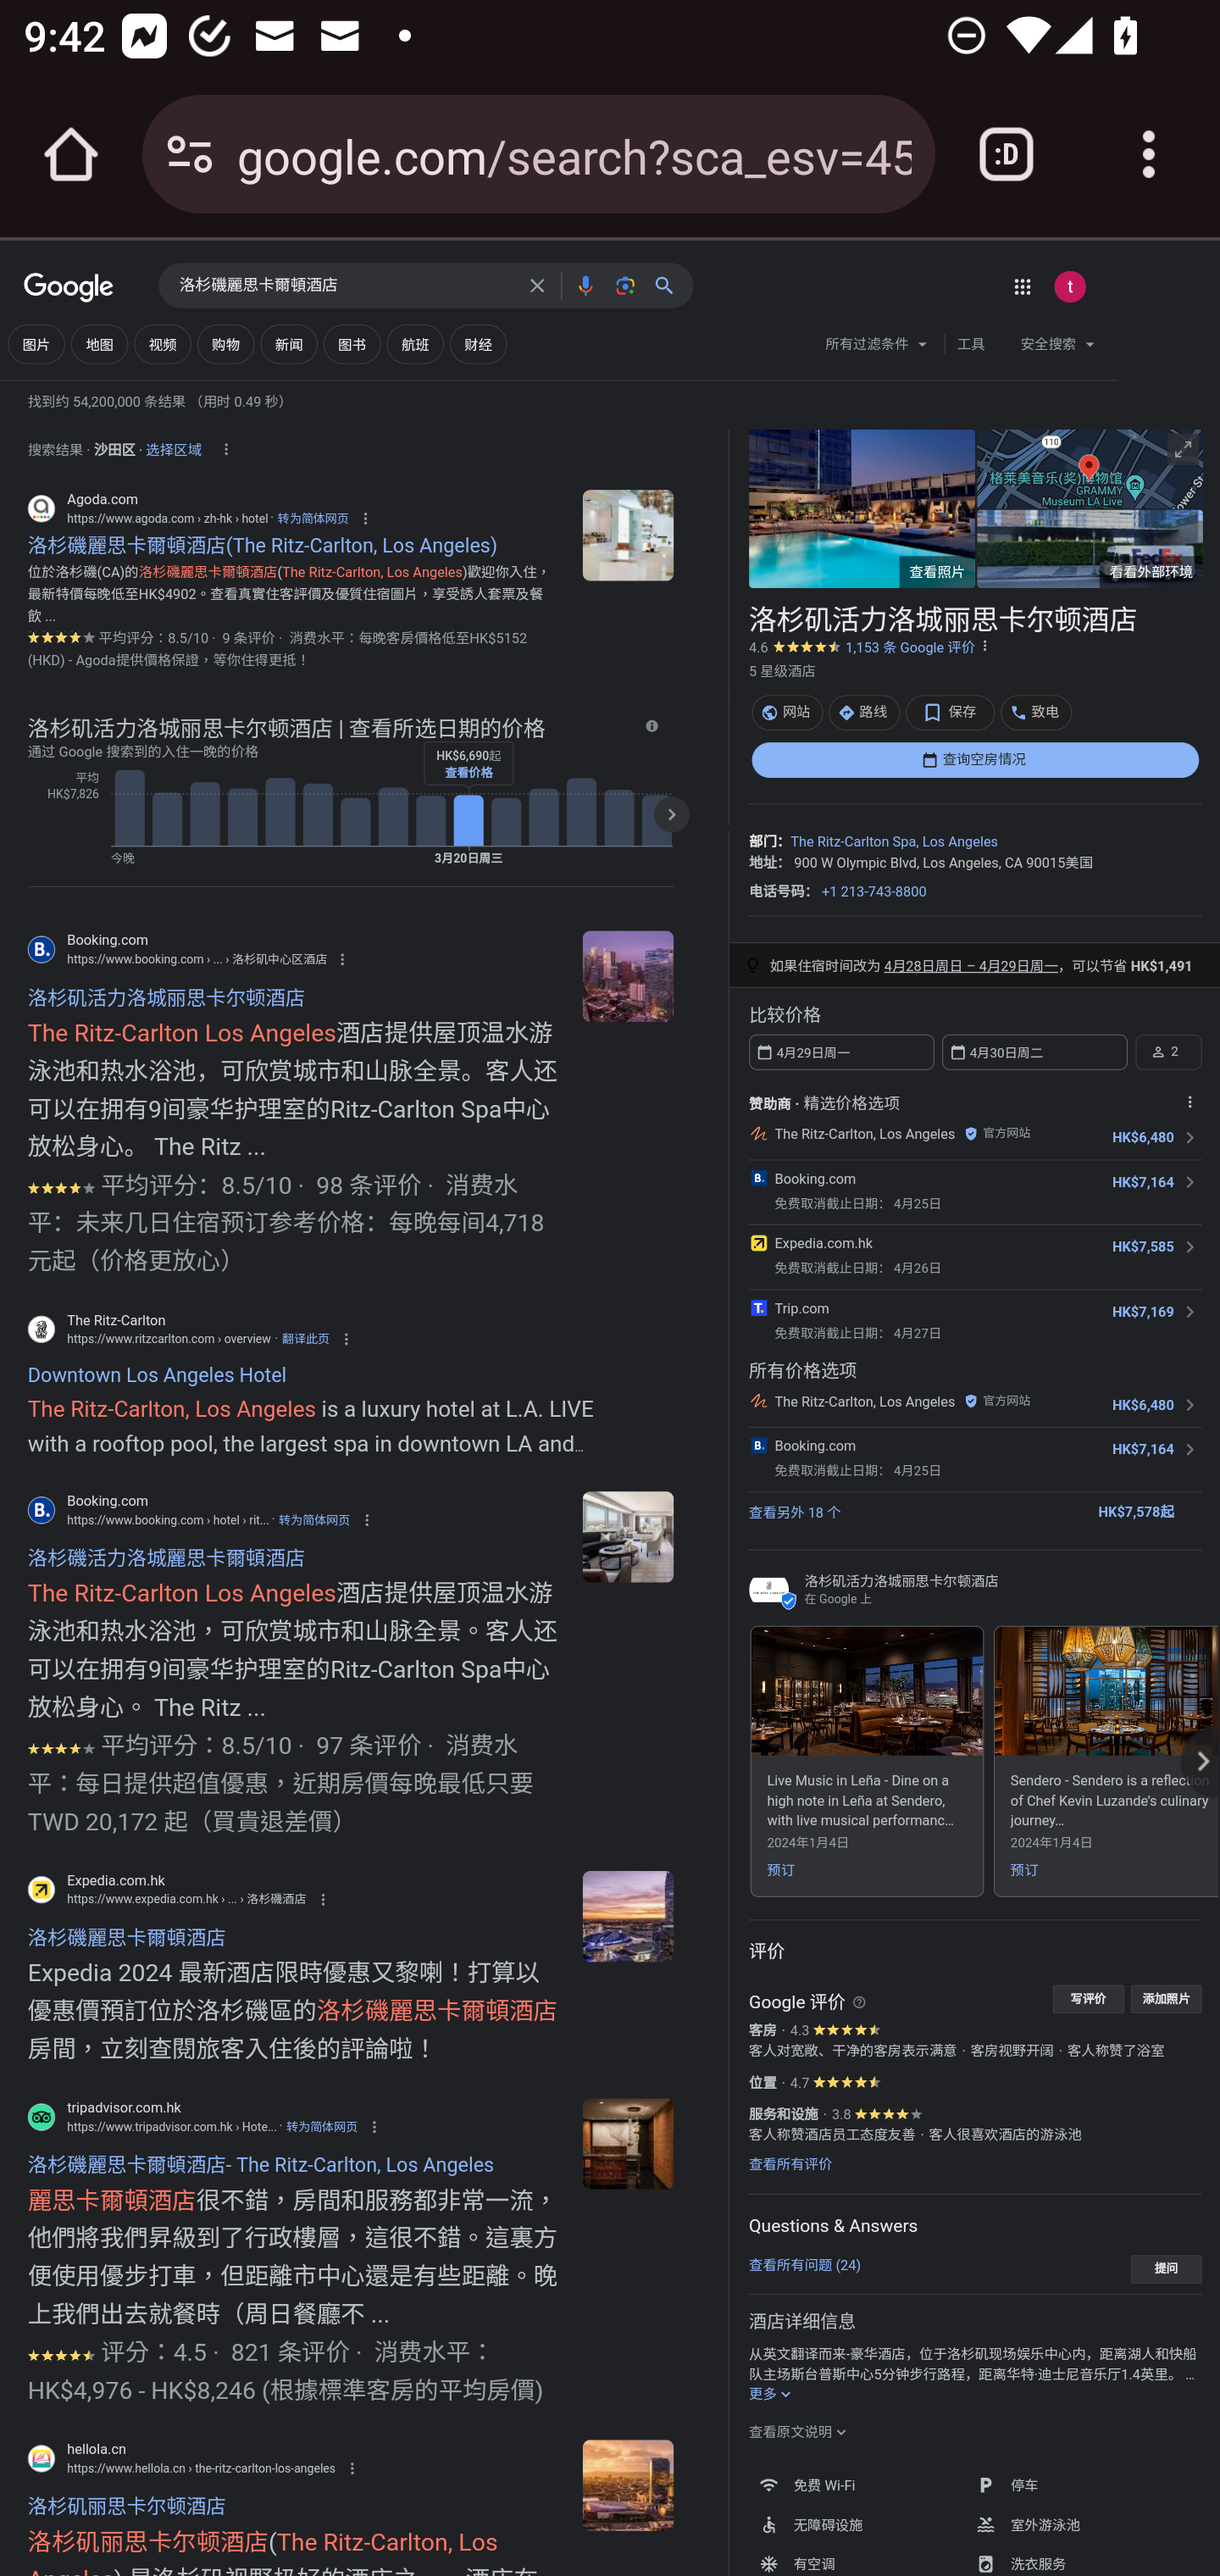  What do you see at coordinates (804, 2264) in the screenshot?
I see `查看所有问题 (24)` at bounding box center [804, 2264].